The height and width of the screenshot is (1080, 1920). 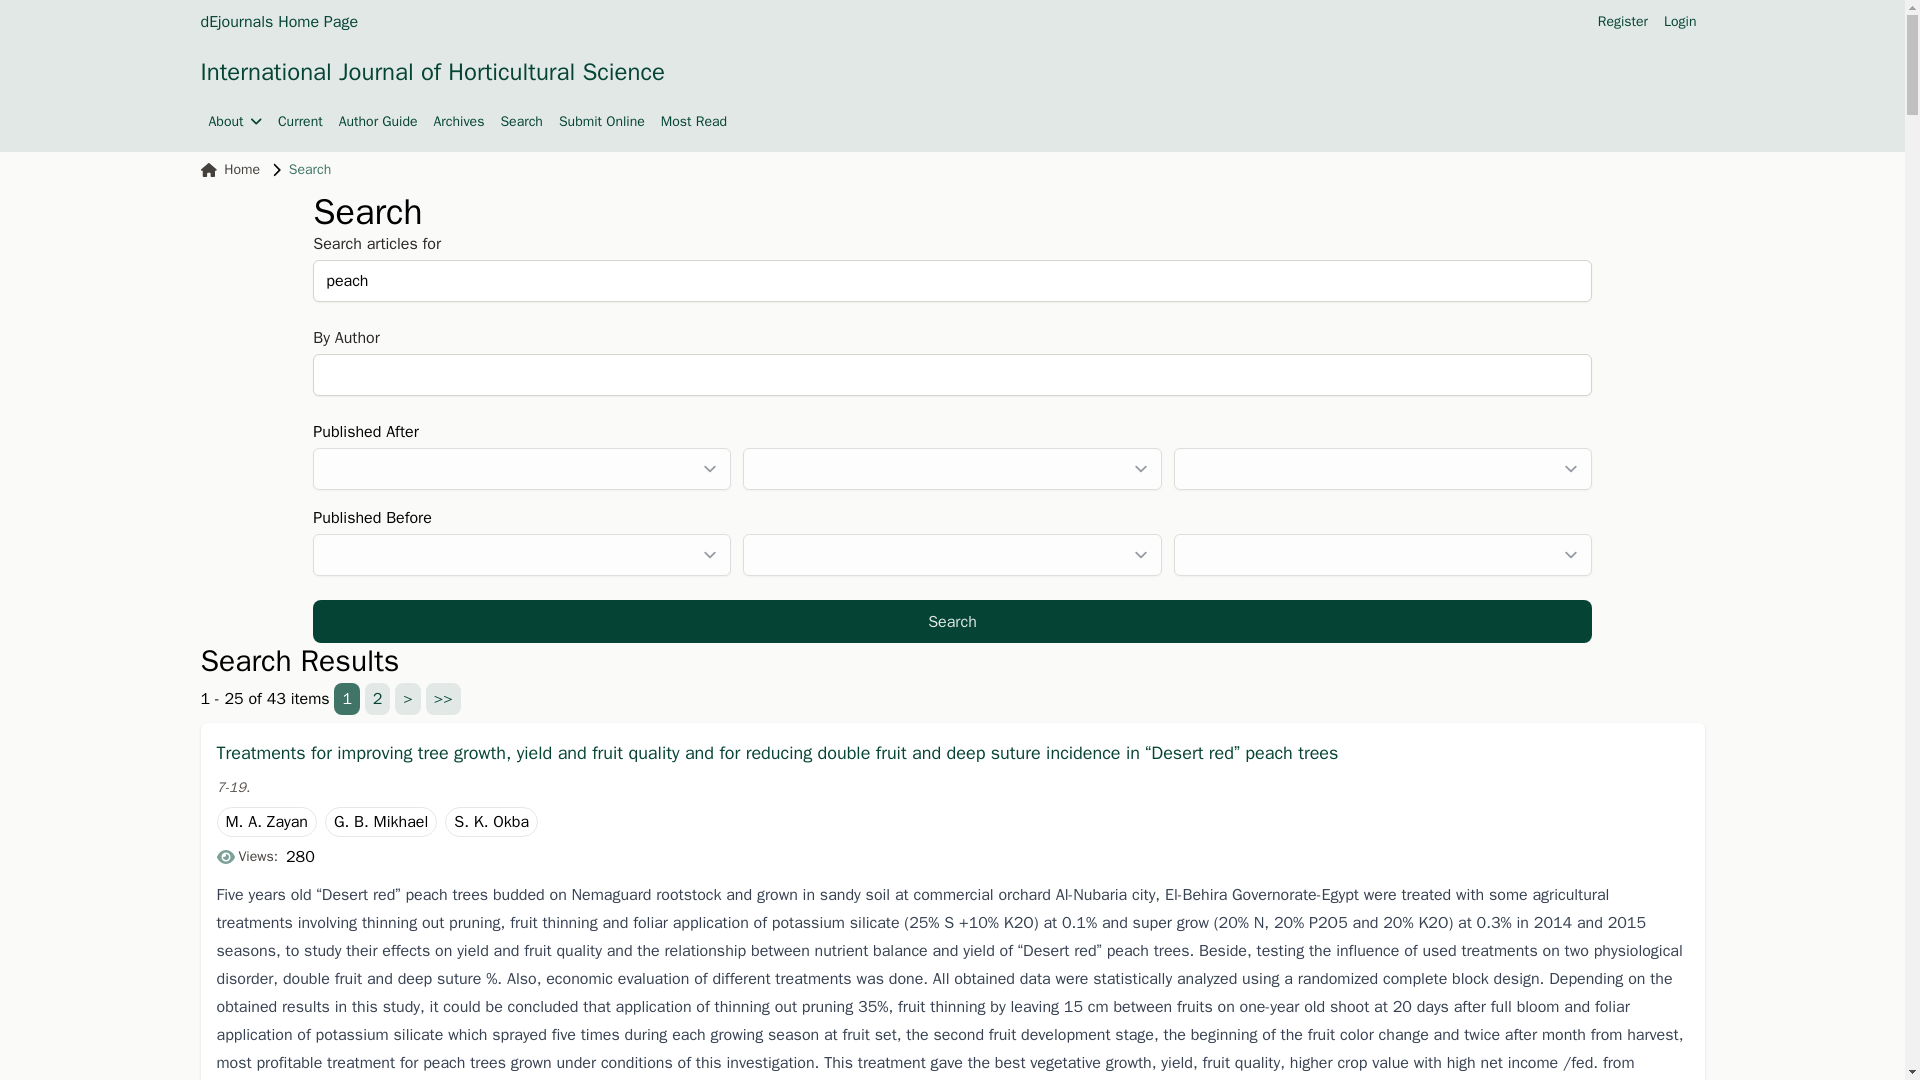 I want to click on dEjournals Home Page, so click(x=278, y=21).